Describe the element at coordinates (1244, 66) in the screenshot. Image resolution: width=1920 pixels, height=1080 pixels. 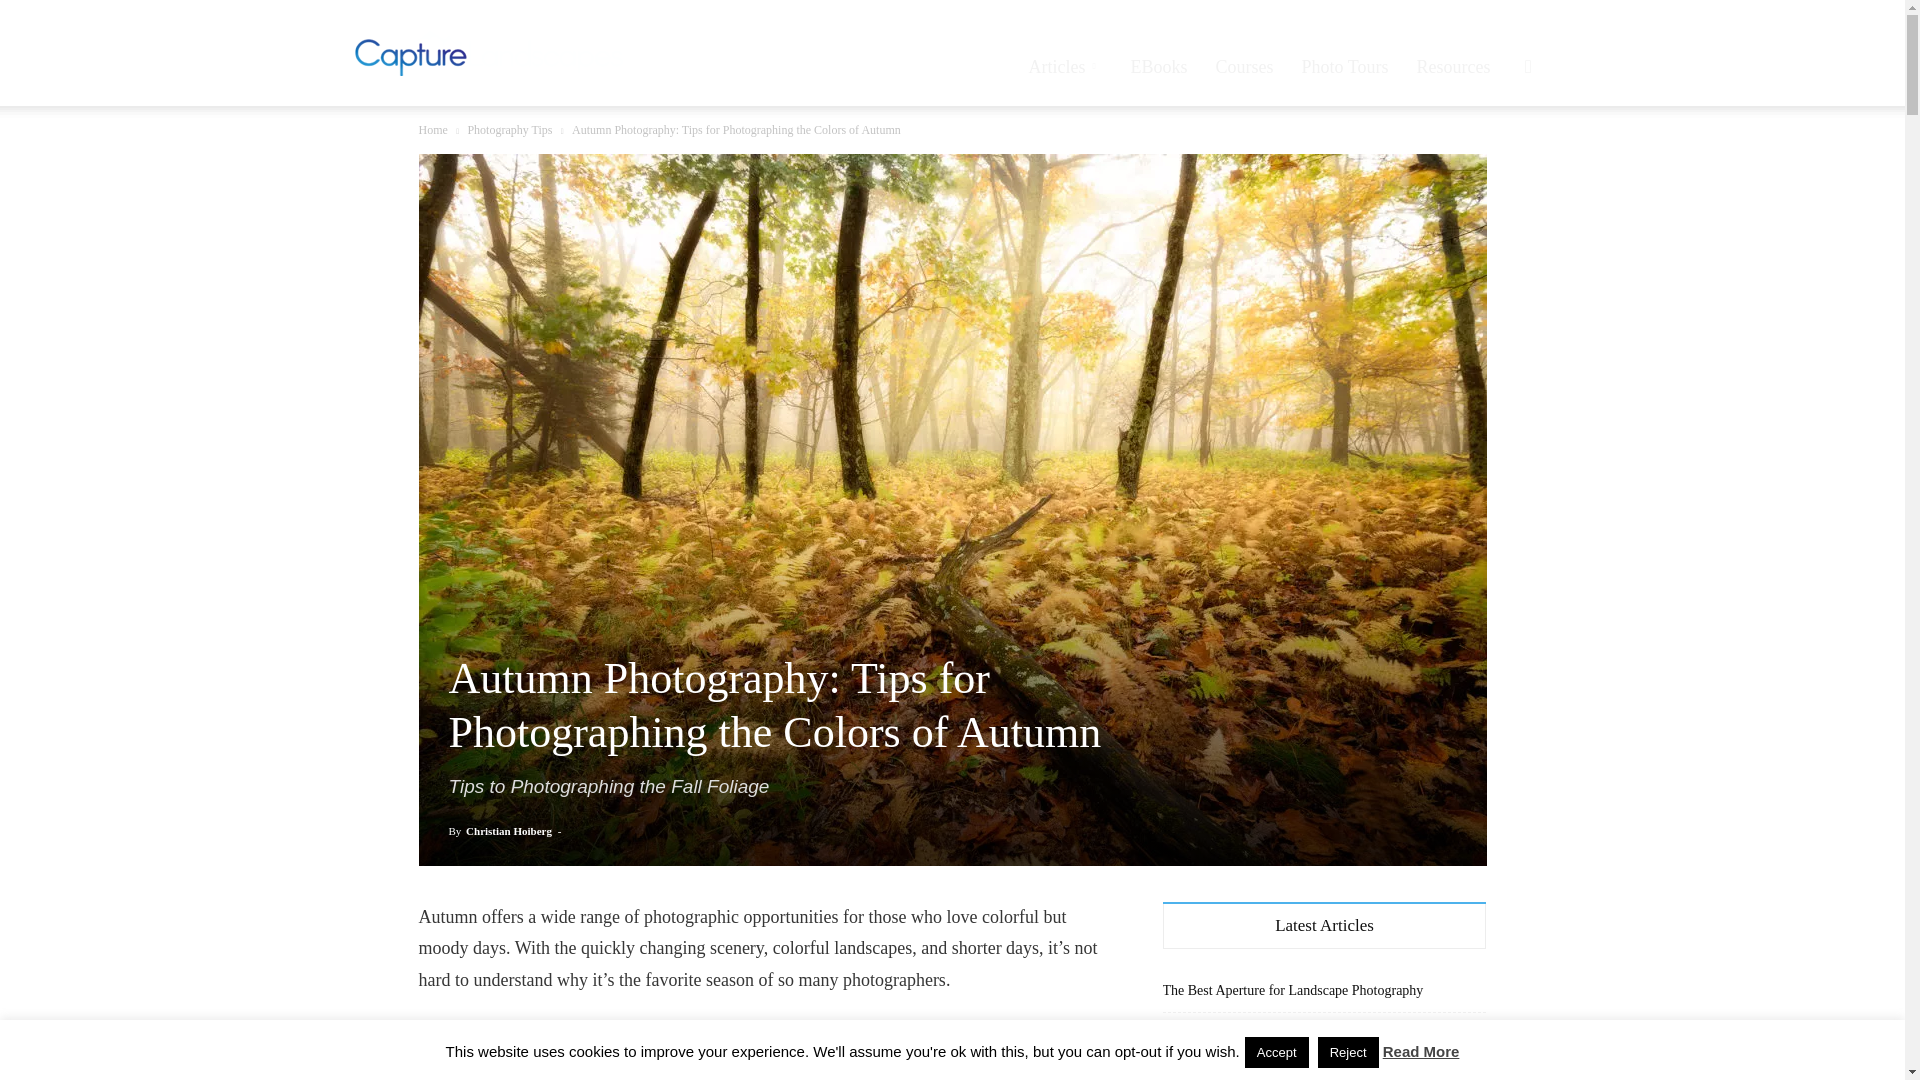
I see `Courses` at that location.